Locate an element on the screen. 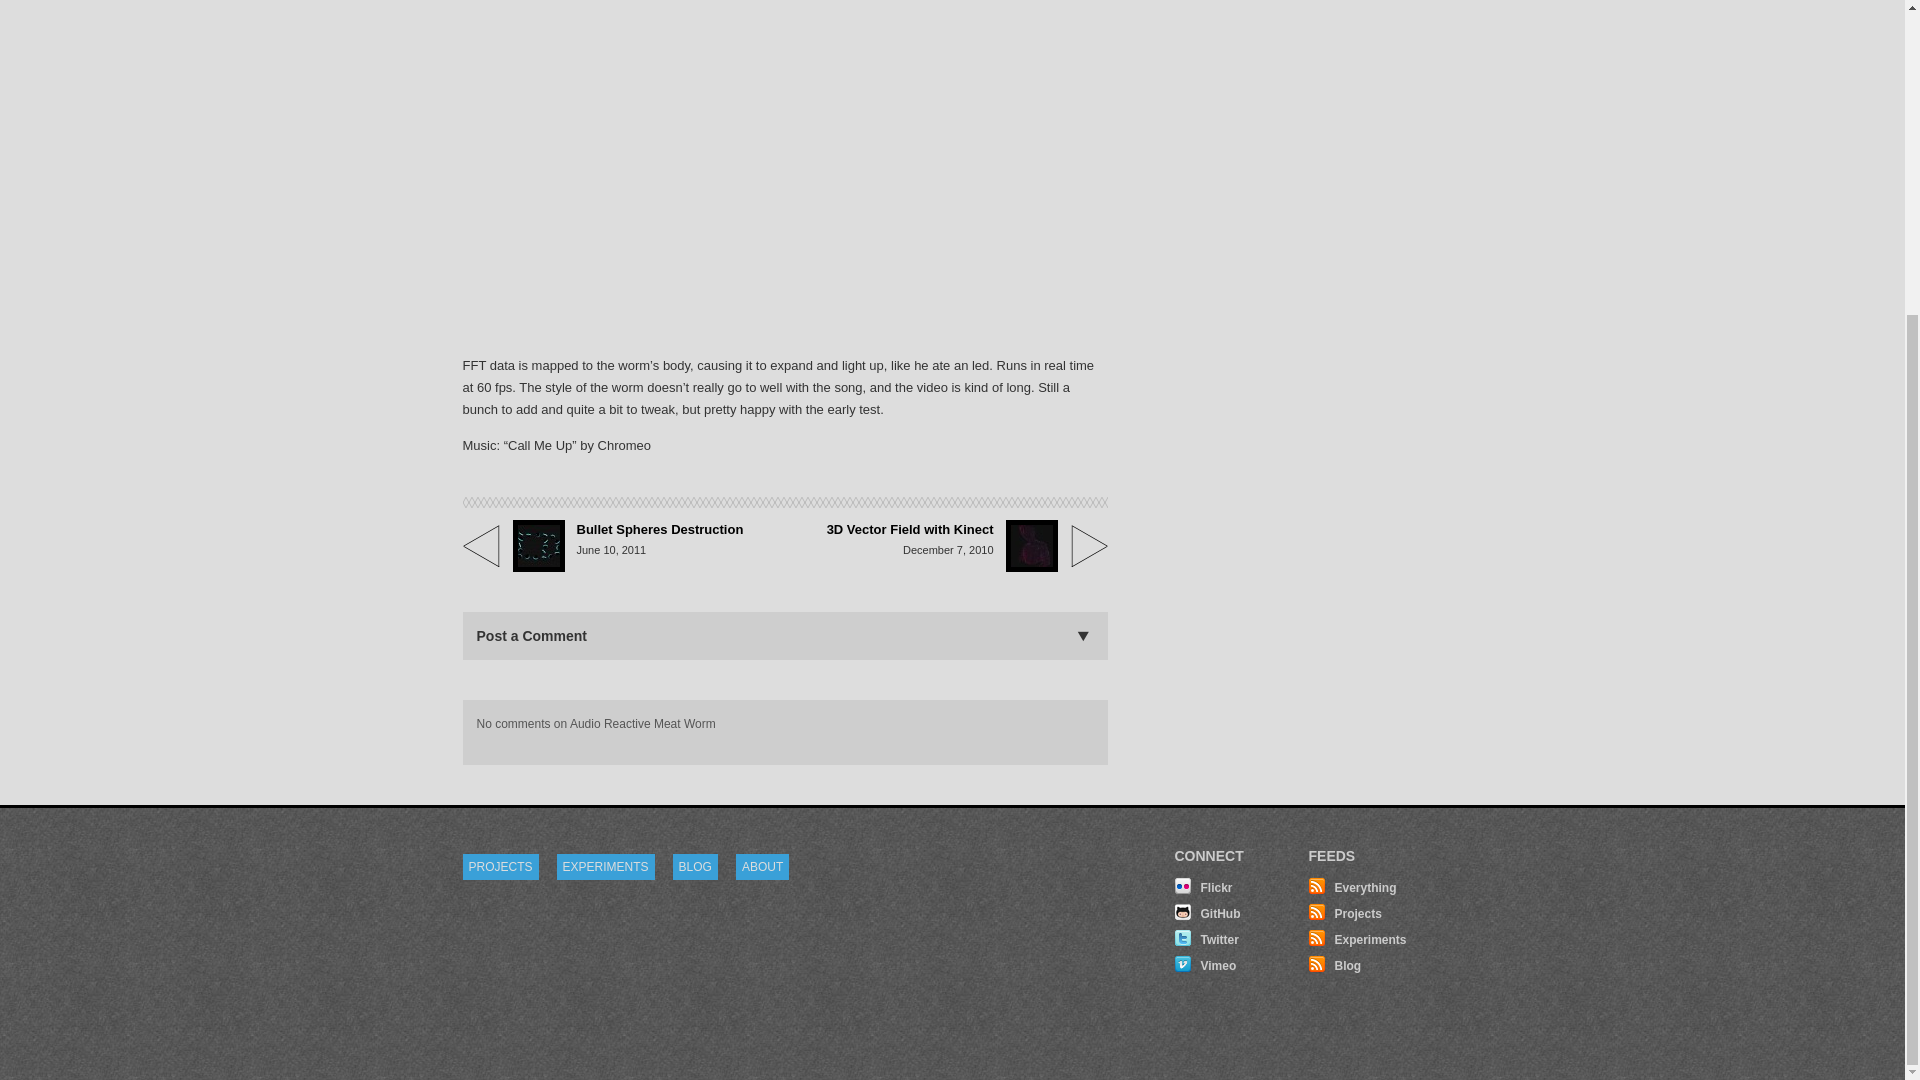  EXPERIMENTS is located at coordinates (605, 867).